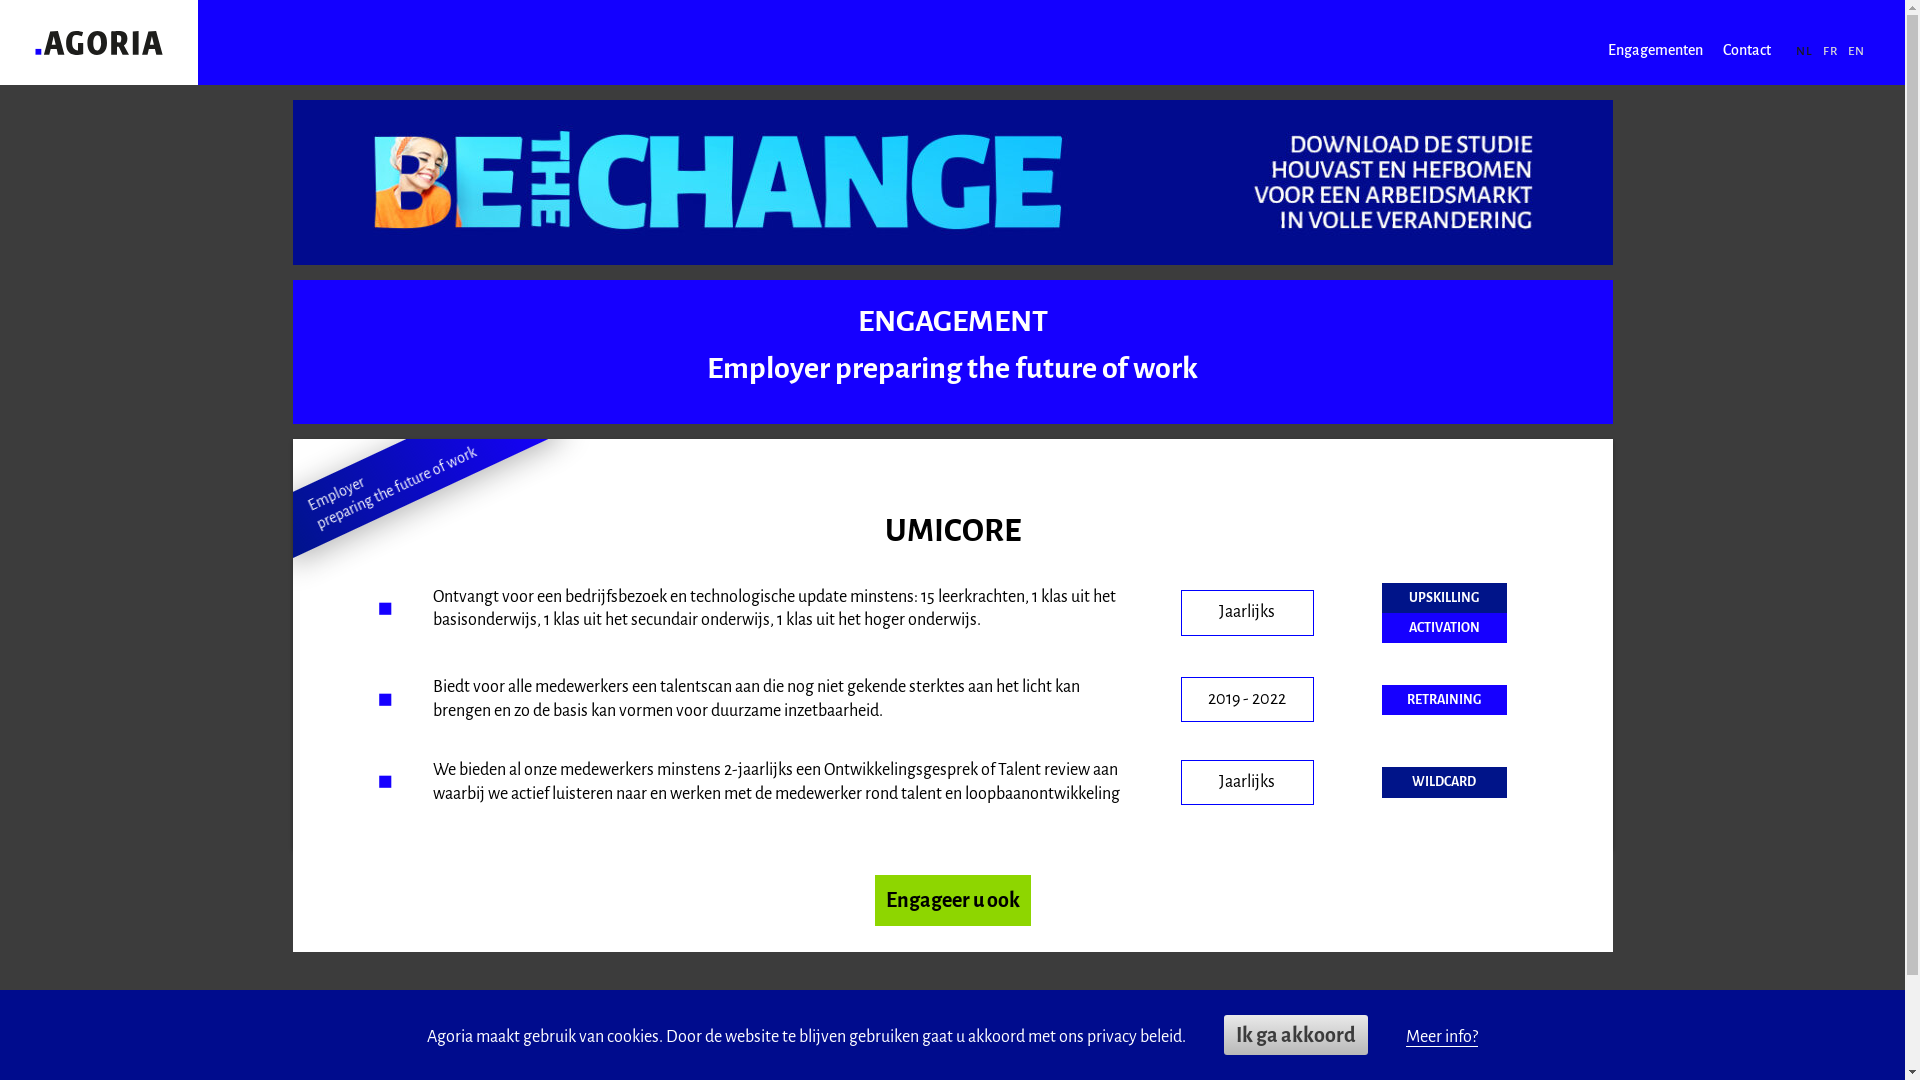 This screenshot has width=1920, height=1080. Describe the element at coordinates (1804, 52) in the screenshot. I see `NL` at that location.